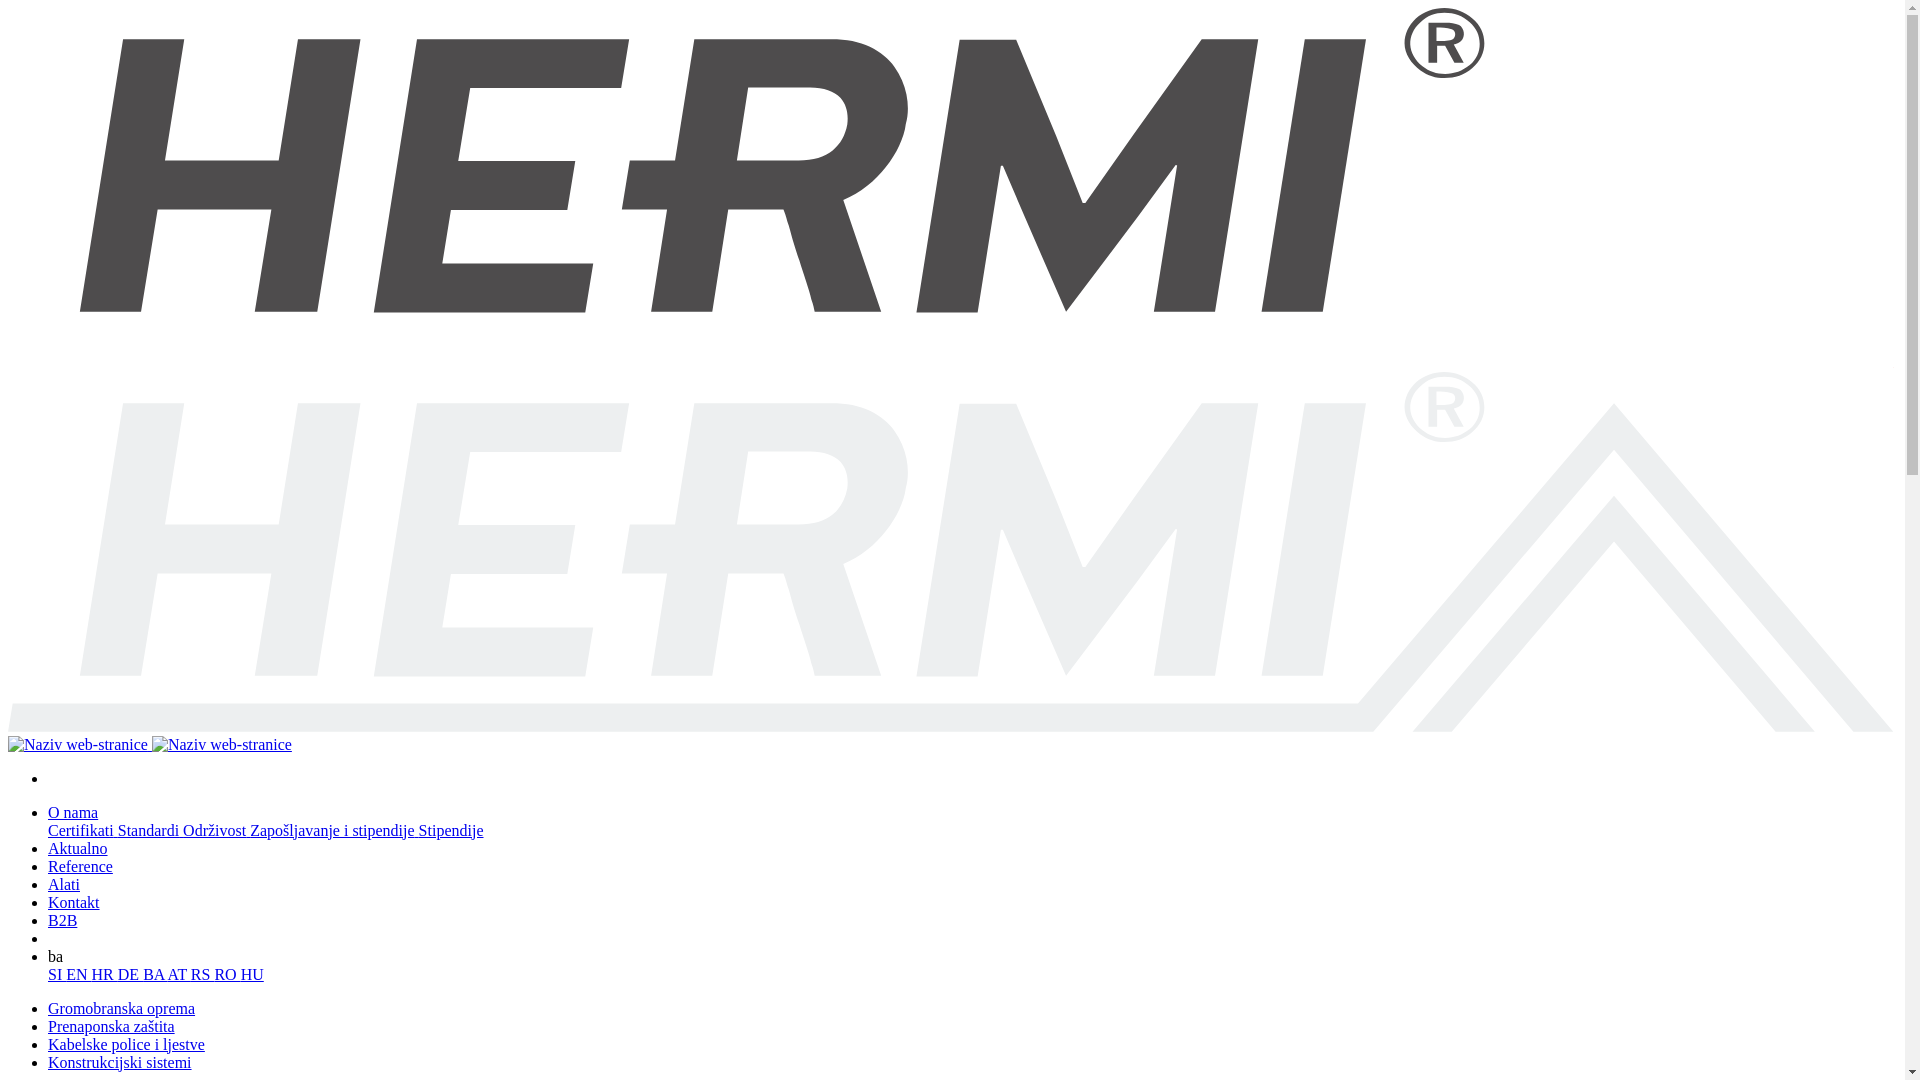  What do you see at coordinates (122, 1008) in the screenshot?
I see `Gromobranska oprema` at bounding box center [122, 1008].